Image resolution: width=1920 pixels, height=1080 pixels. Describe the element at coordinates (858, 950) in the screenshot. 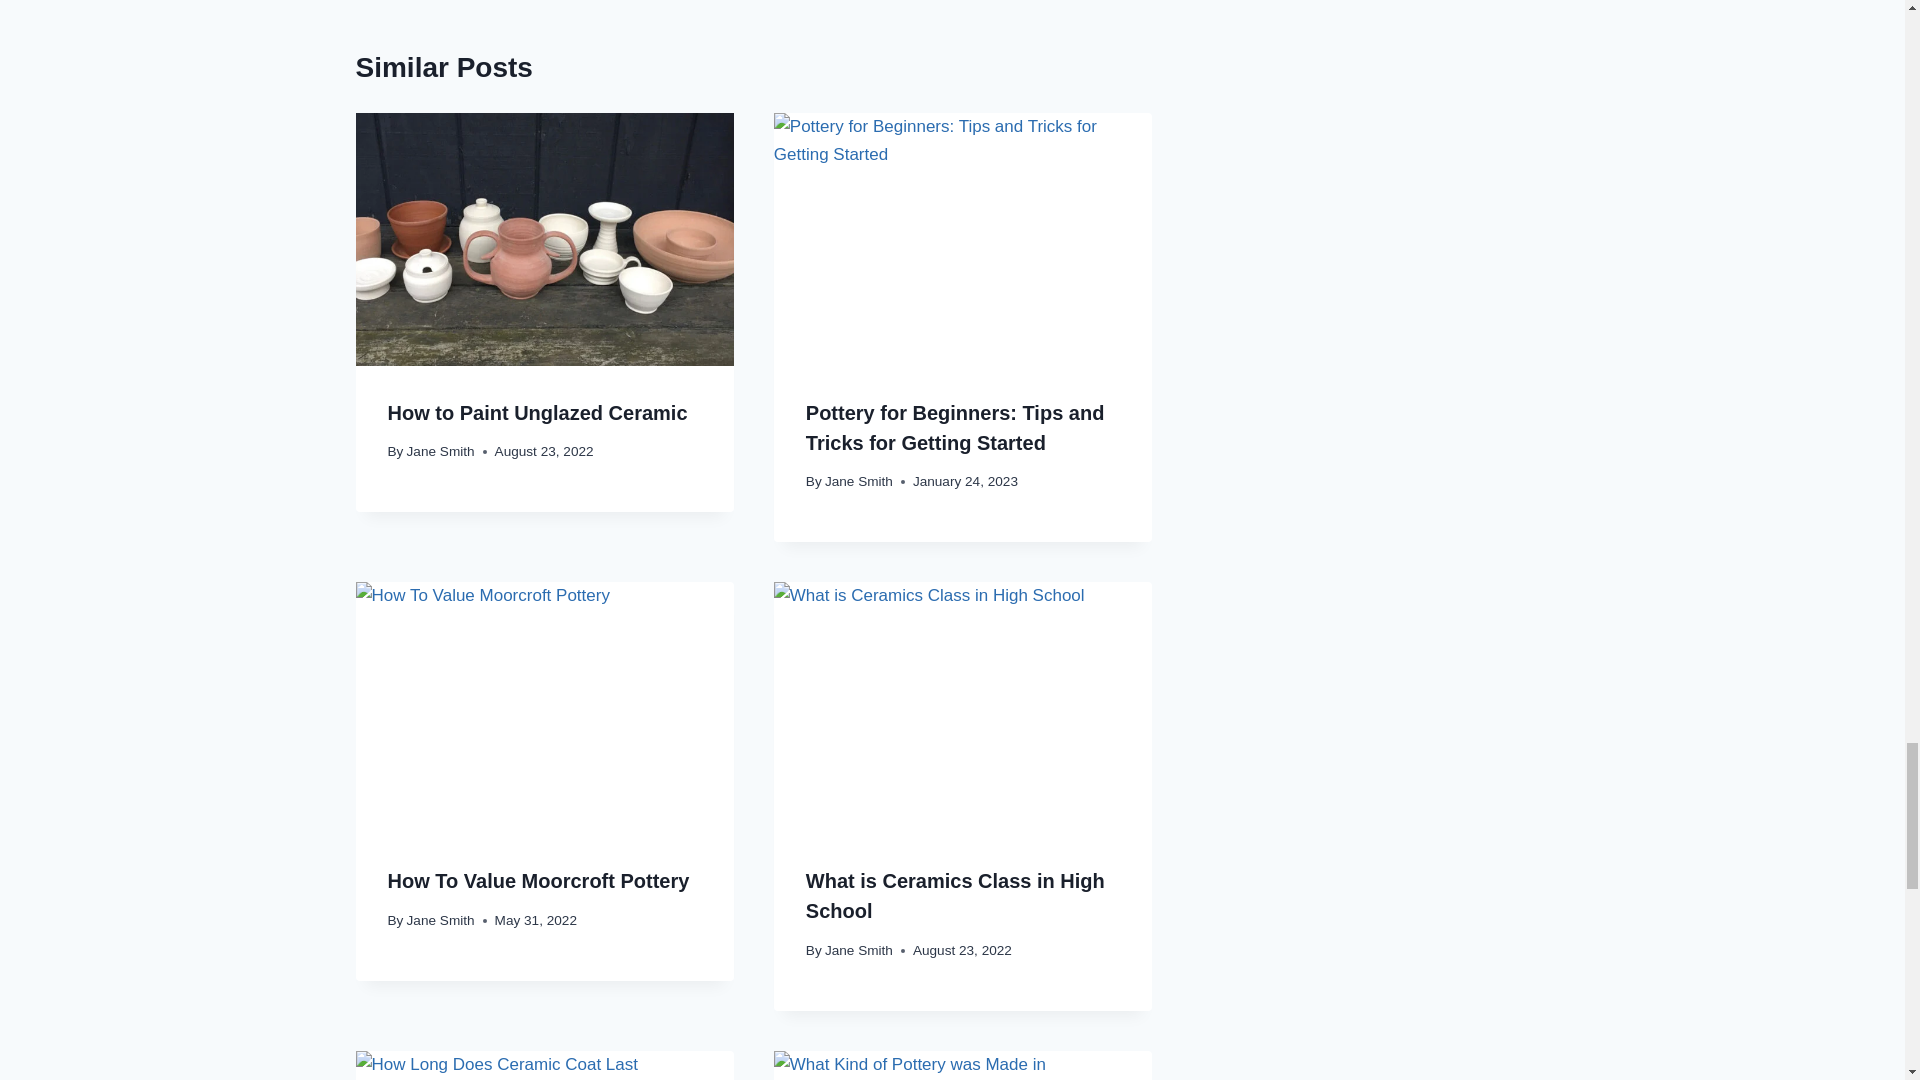

I see `Jane Smith` at that location.